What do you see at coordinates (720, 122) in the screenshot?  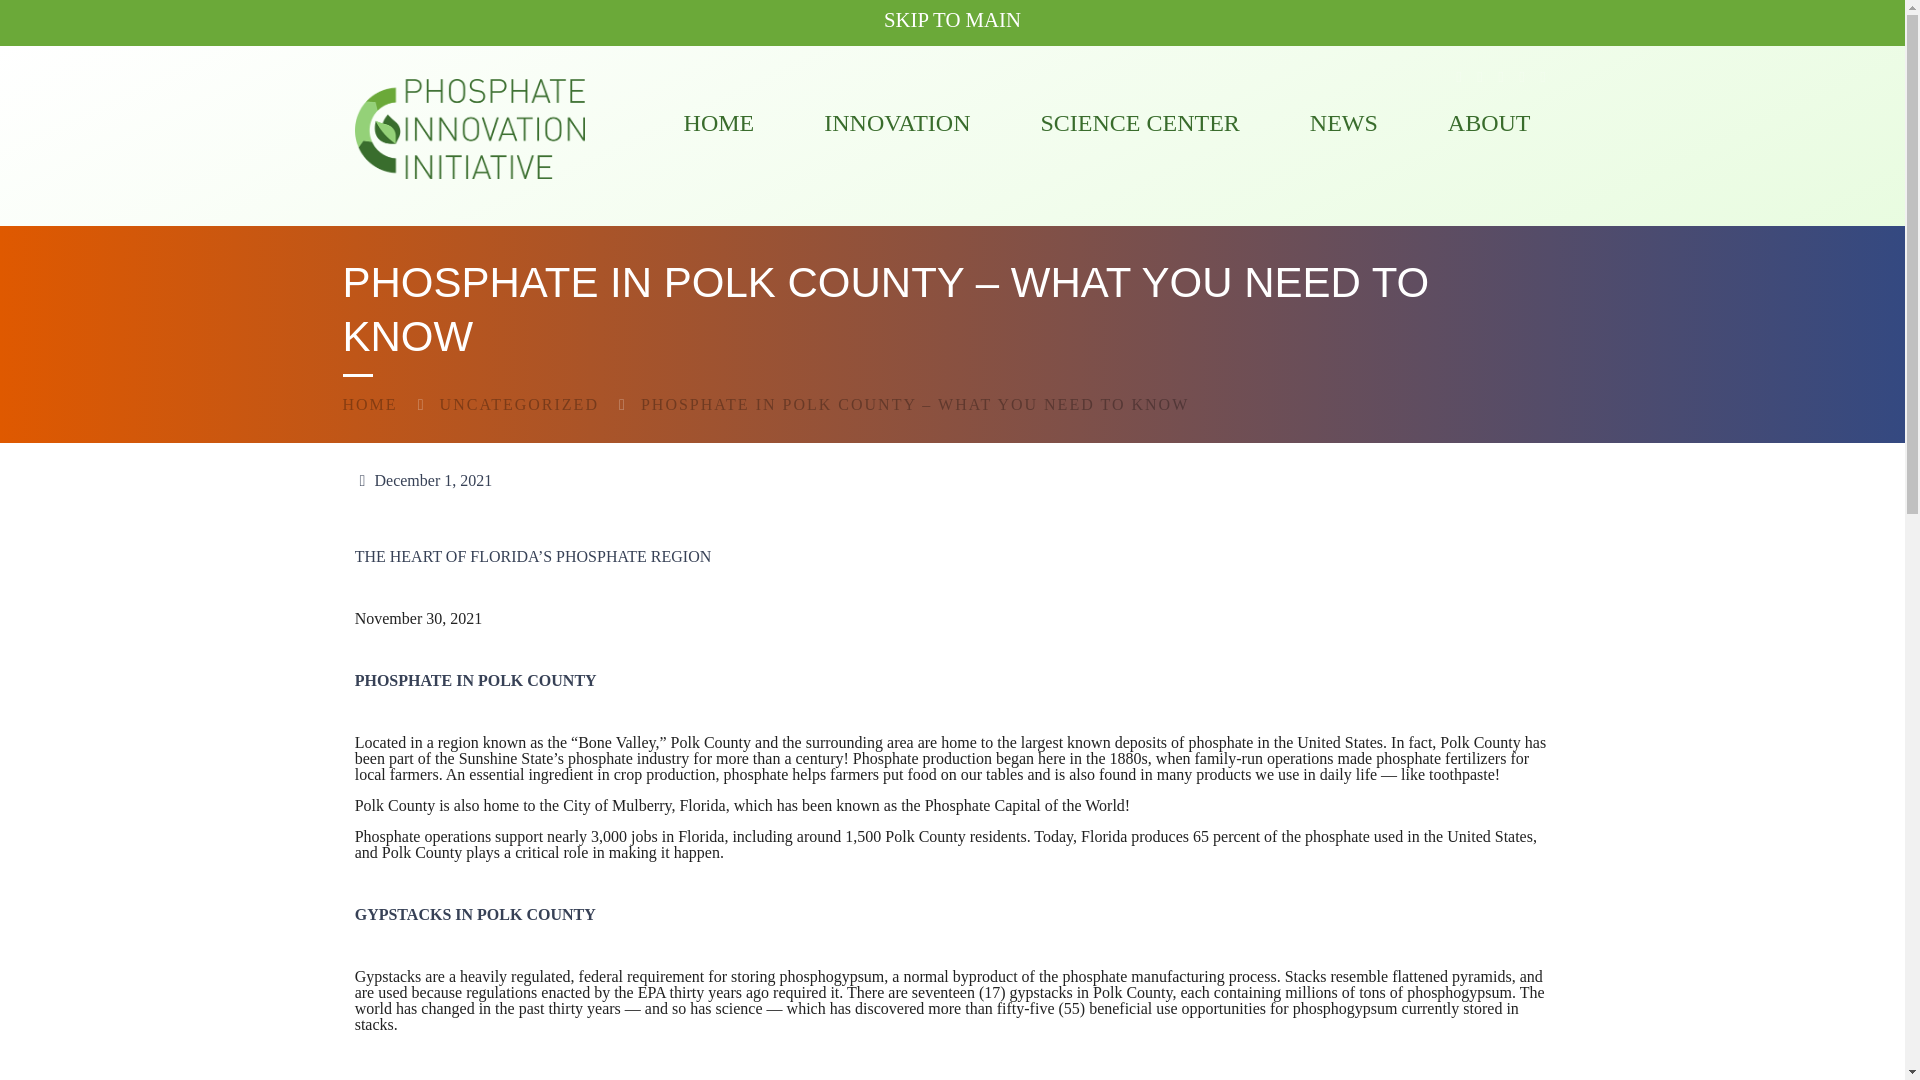 I see `HOME` at bounding box center [720, 122].